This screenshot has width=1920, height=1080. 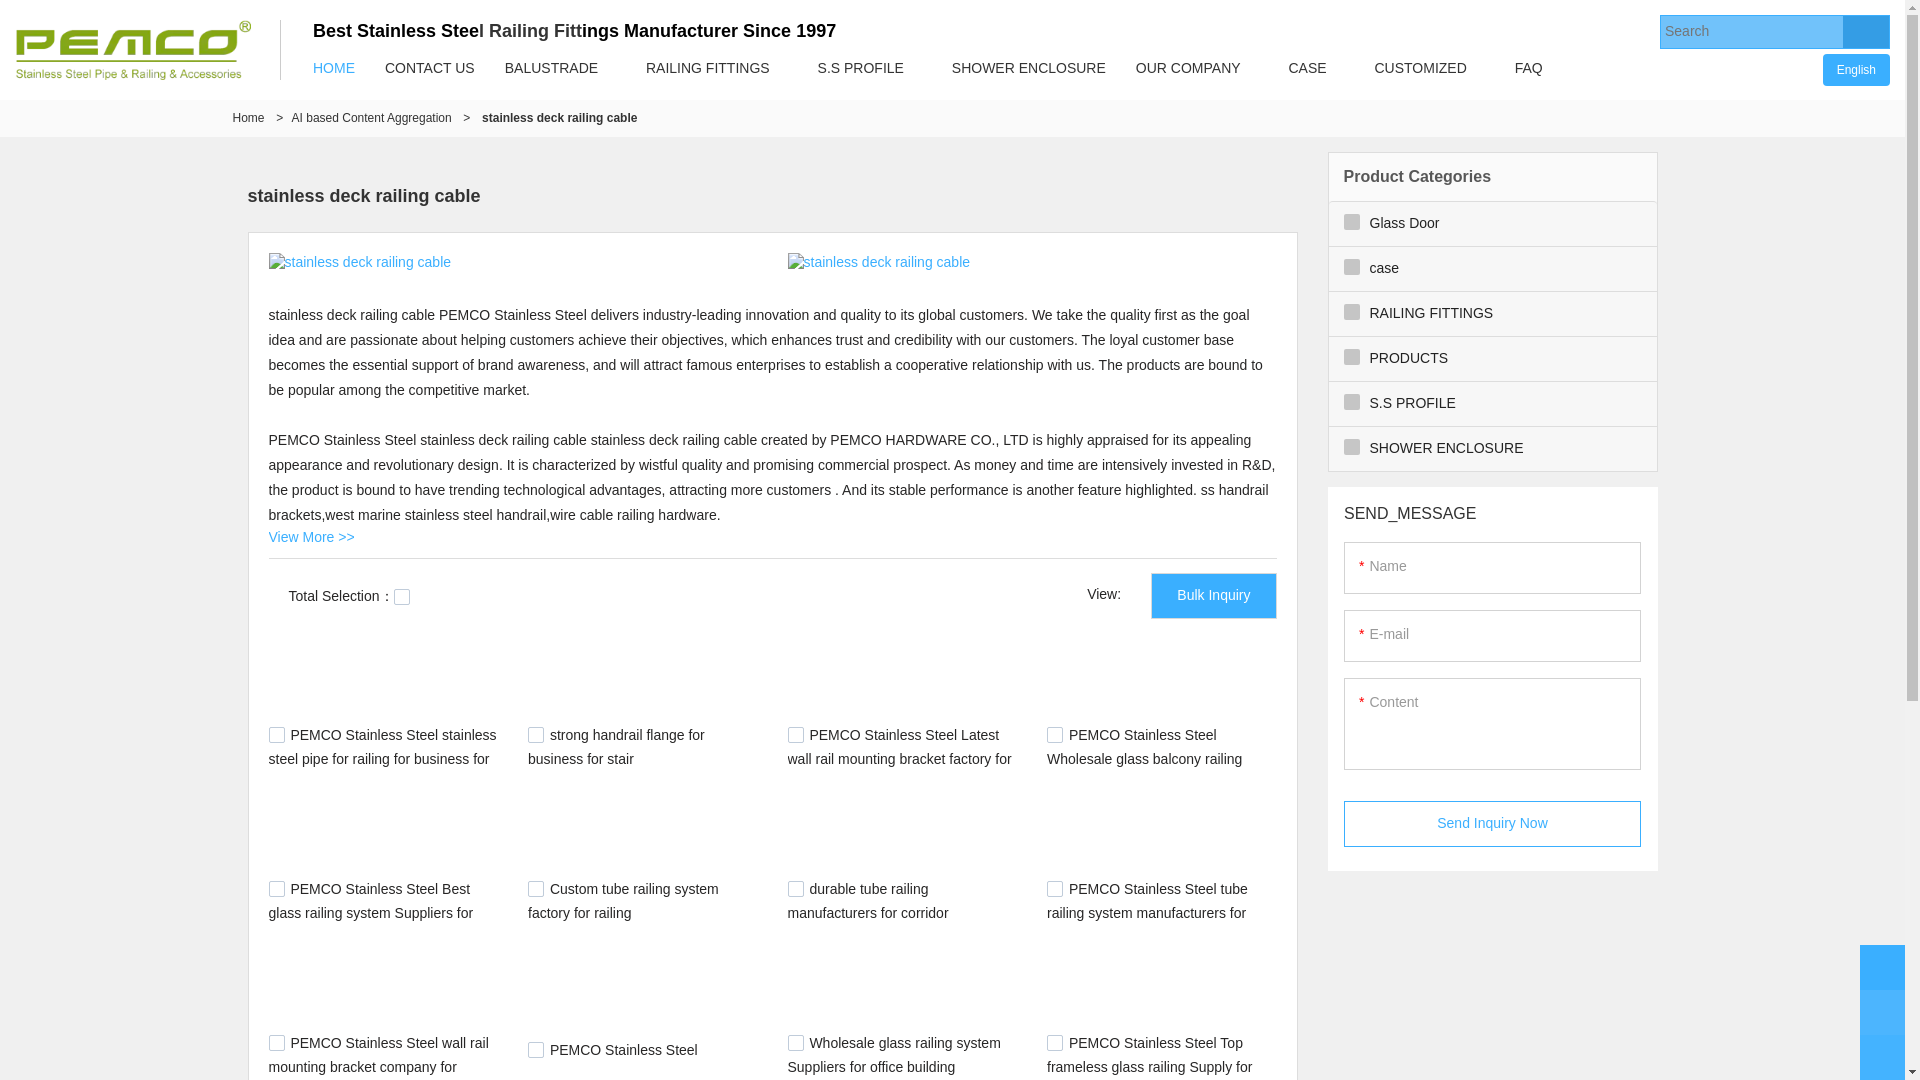 I want to click on BALUSTRADE, so click(x=550, y=68).